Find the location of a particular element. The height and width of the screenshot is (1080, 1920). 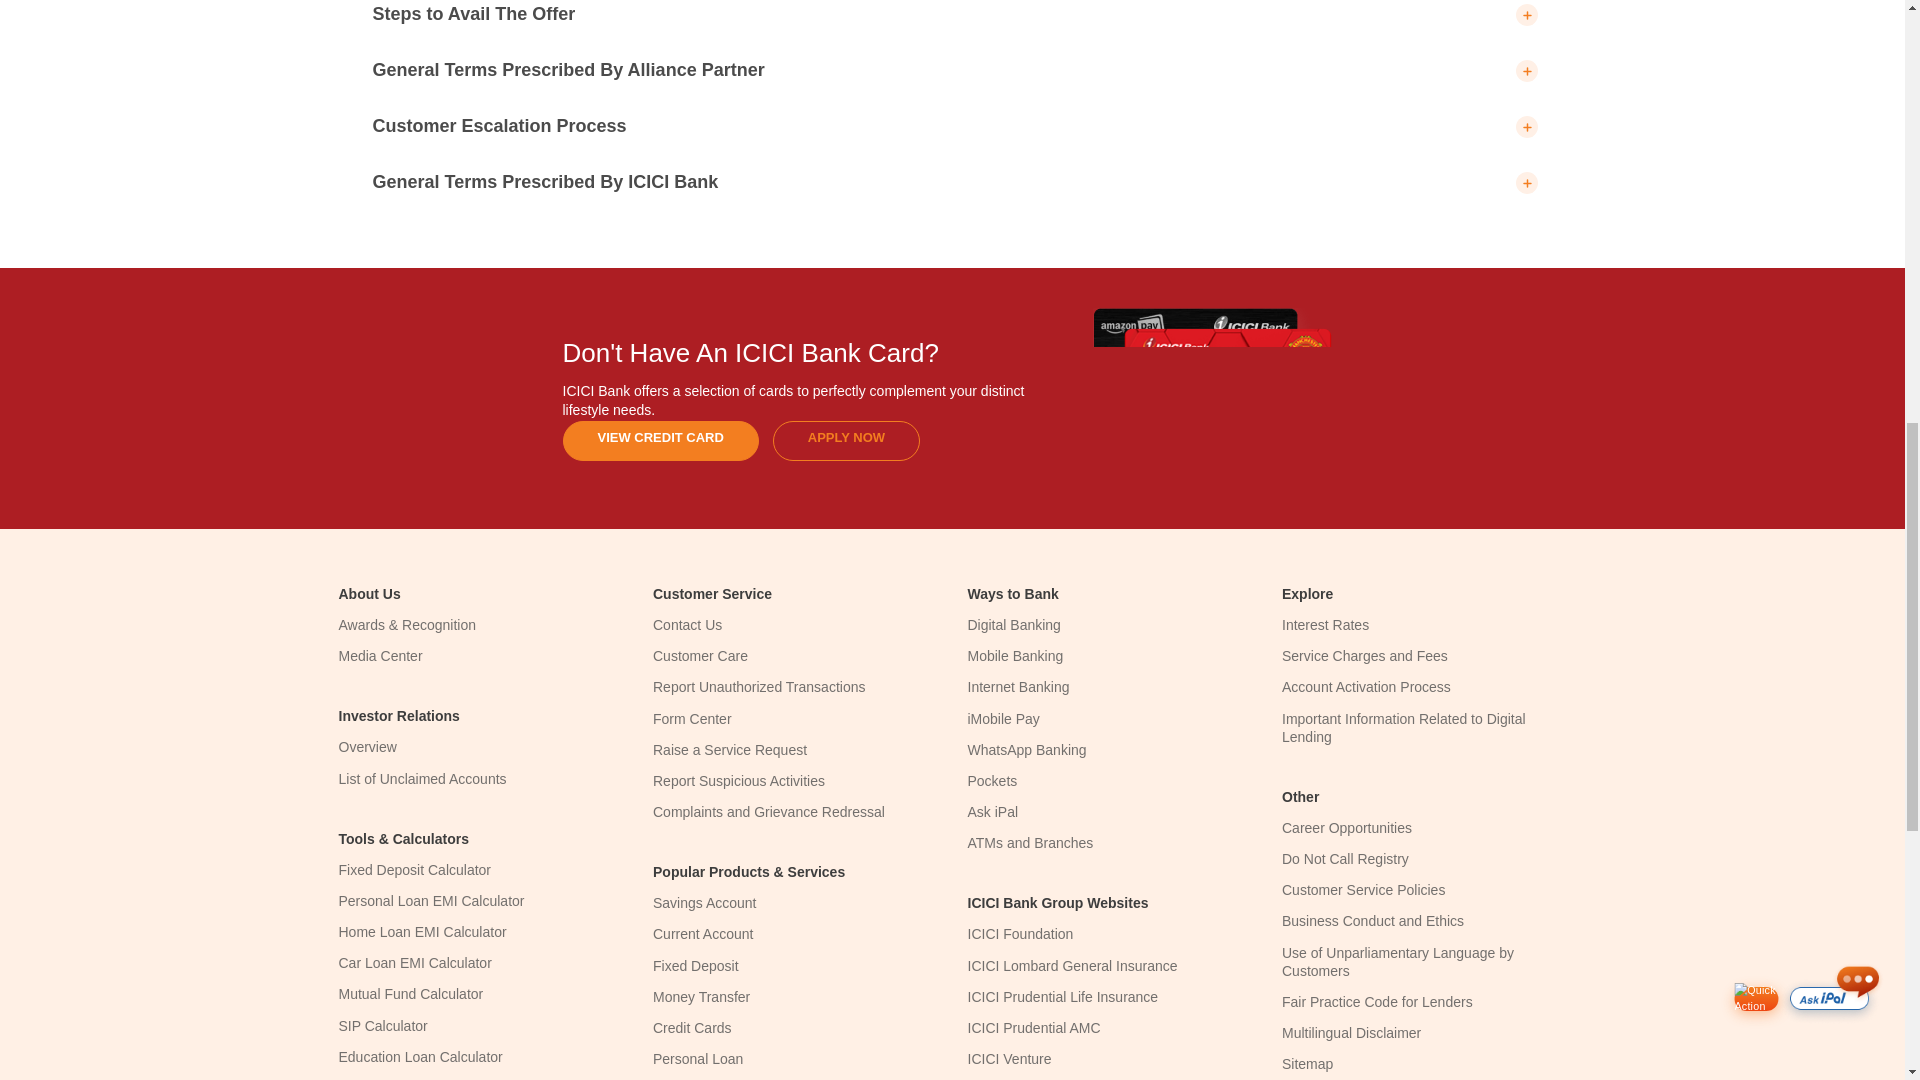

Car Loan EMI Calculator is located at coordinates (414, 962).